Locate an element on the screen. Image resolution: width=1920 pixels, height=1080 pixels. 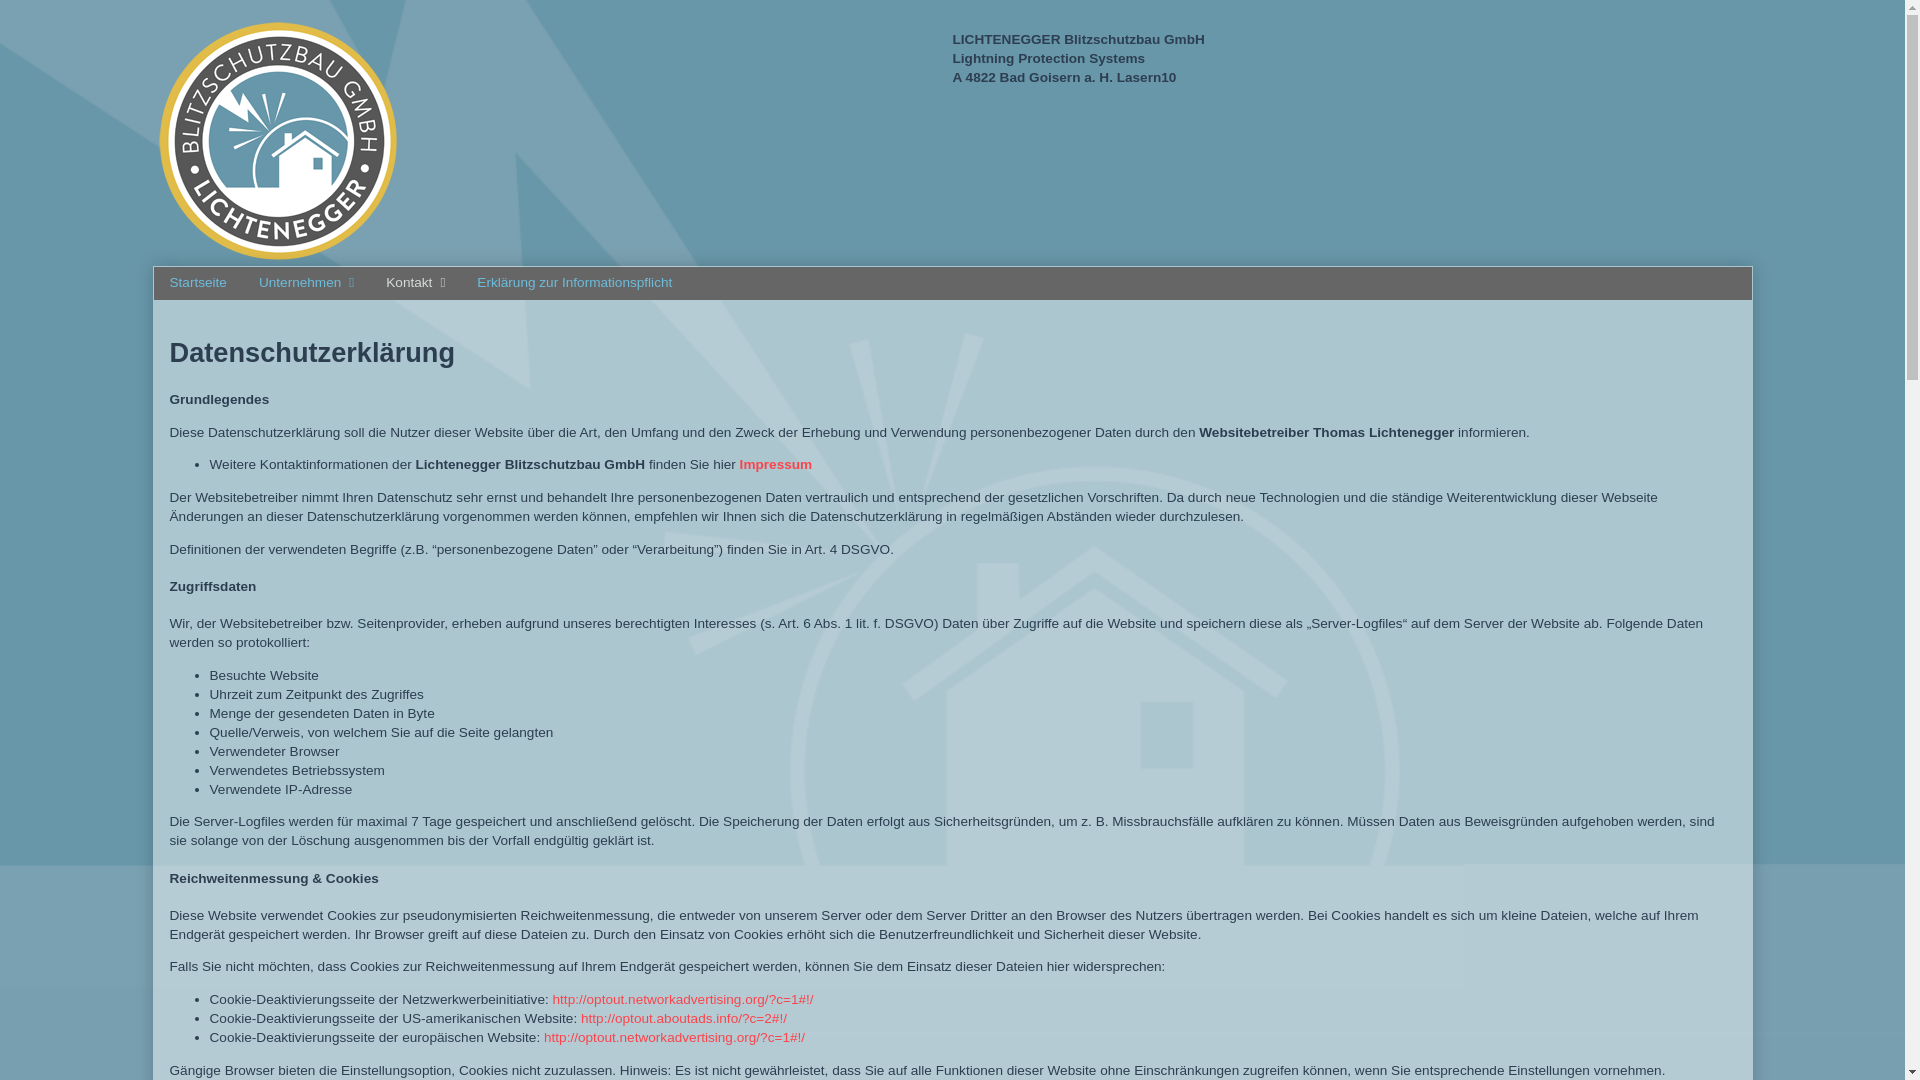
http://optout.networkadvertising.org/?c=1#!/ is located at coordinates (684, 1000).